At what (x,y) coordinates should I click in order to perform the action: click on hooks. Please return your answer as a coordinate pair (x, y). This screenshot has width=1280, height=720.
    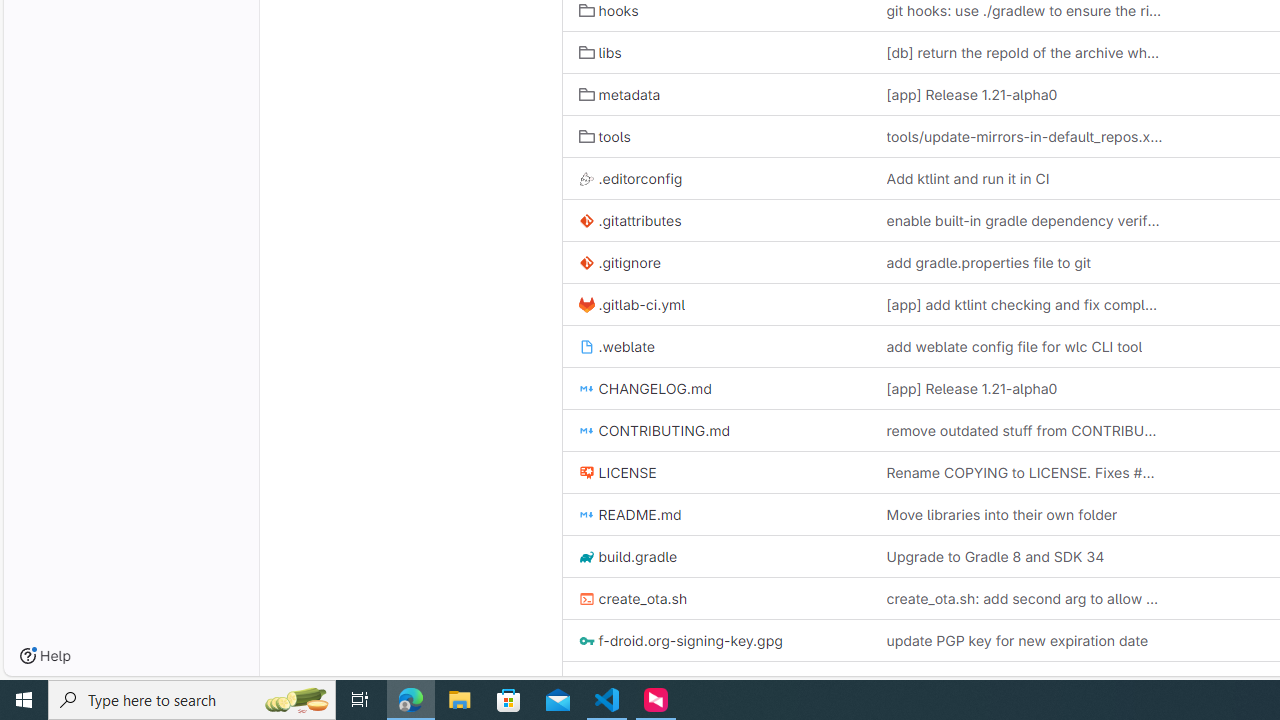
    Looking at the image, I should click on (608, 11).